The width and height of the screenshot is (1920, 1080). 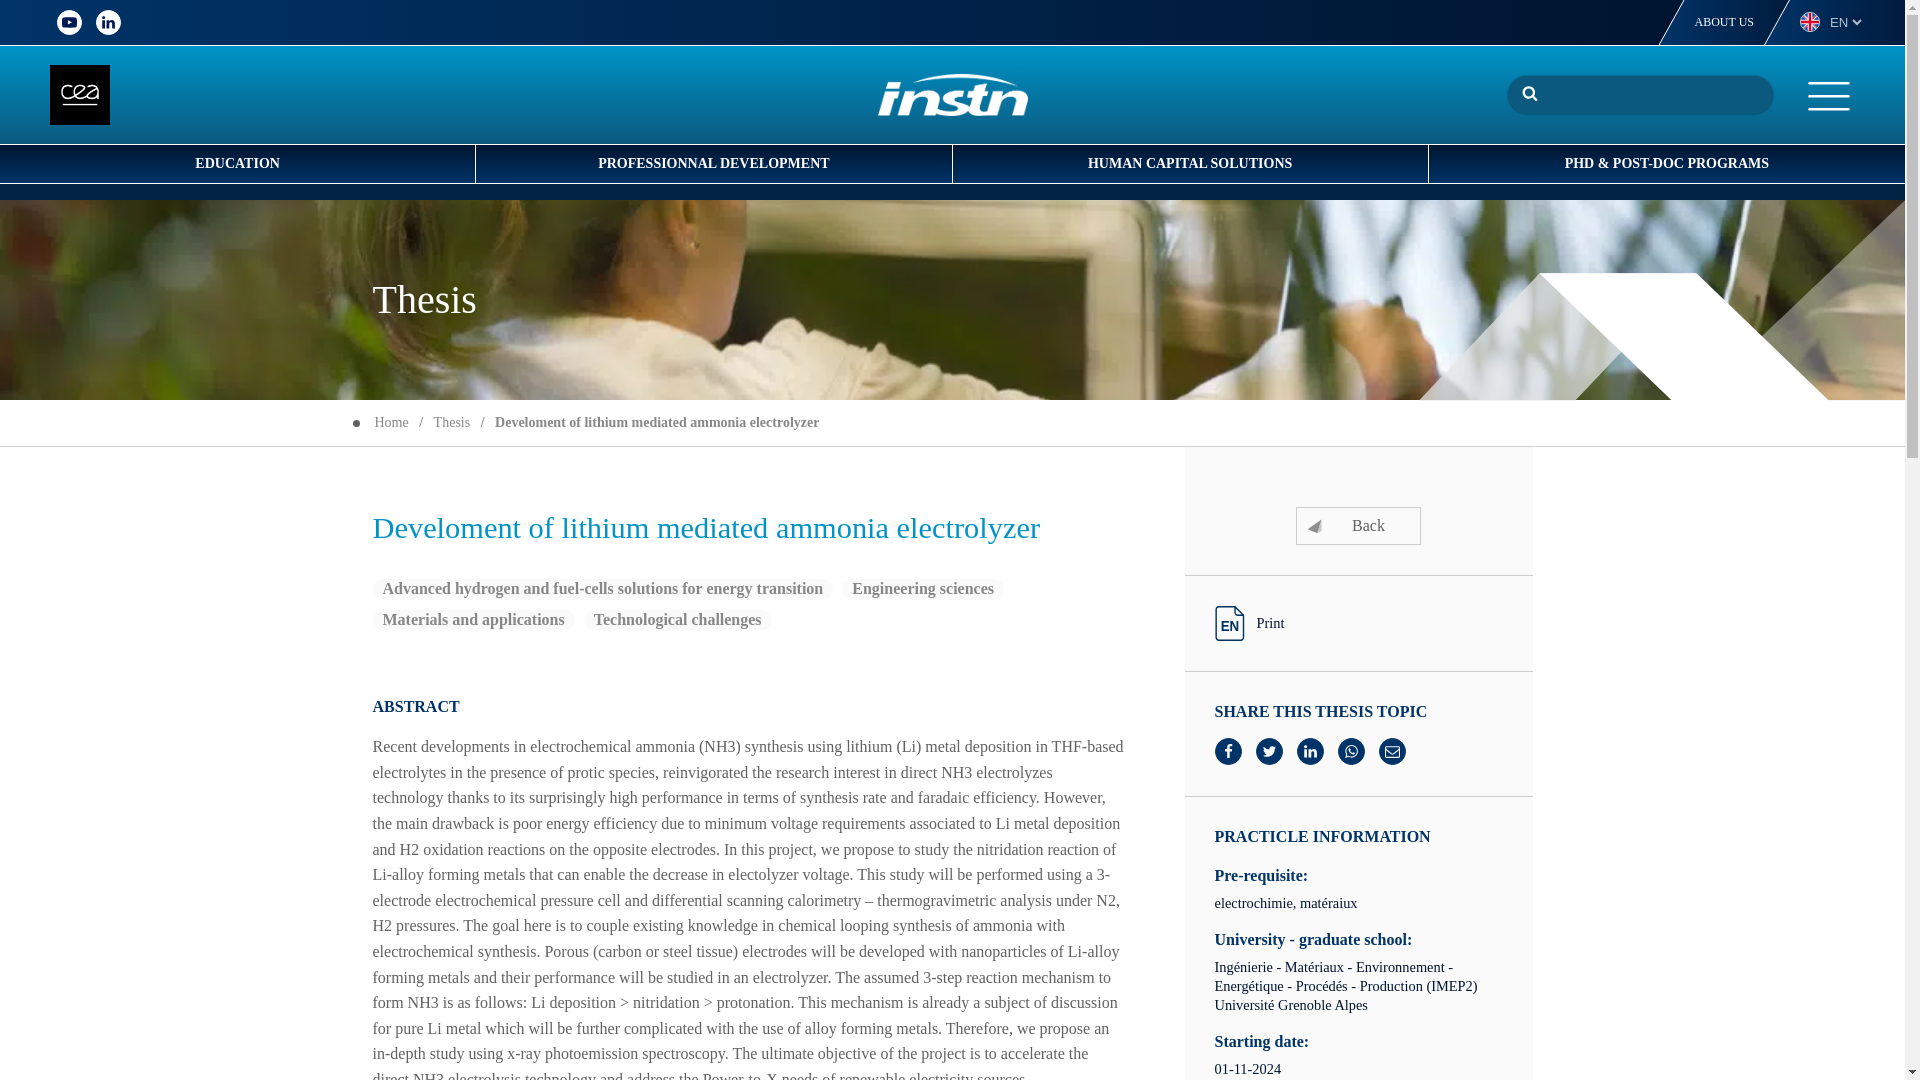 What do you see at coordinates (452, 422) in the screenshot?
I see `Thesis` at bounding box center [452, 422].